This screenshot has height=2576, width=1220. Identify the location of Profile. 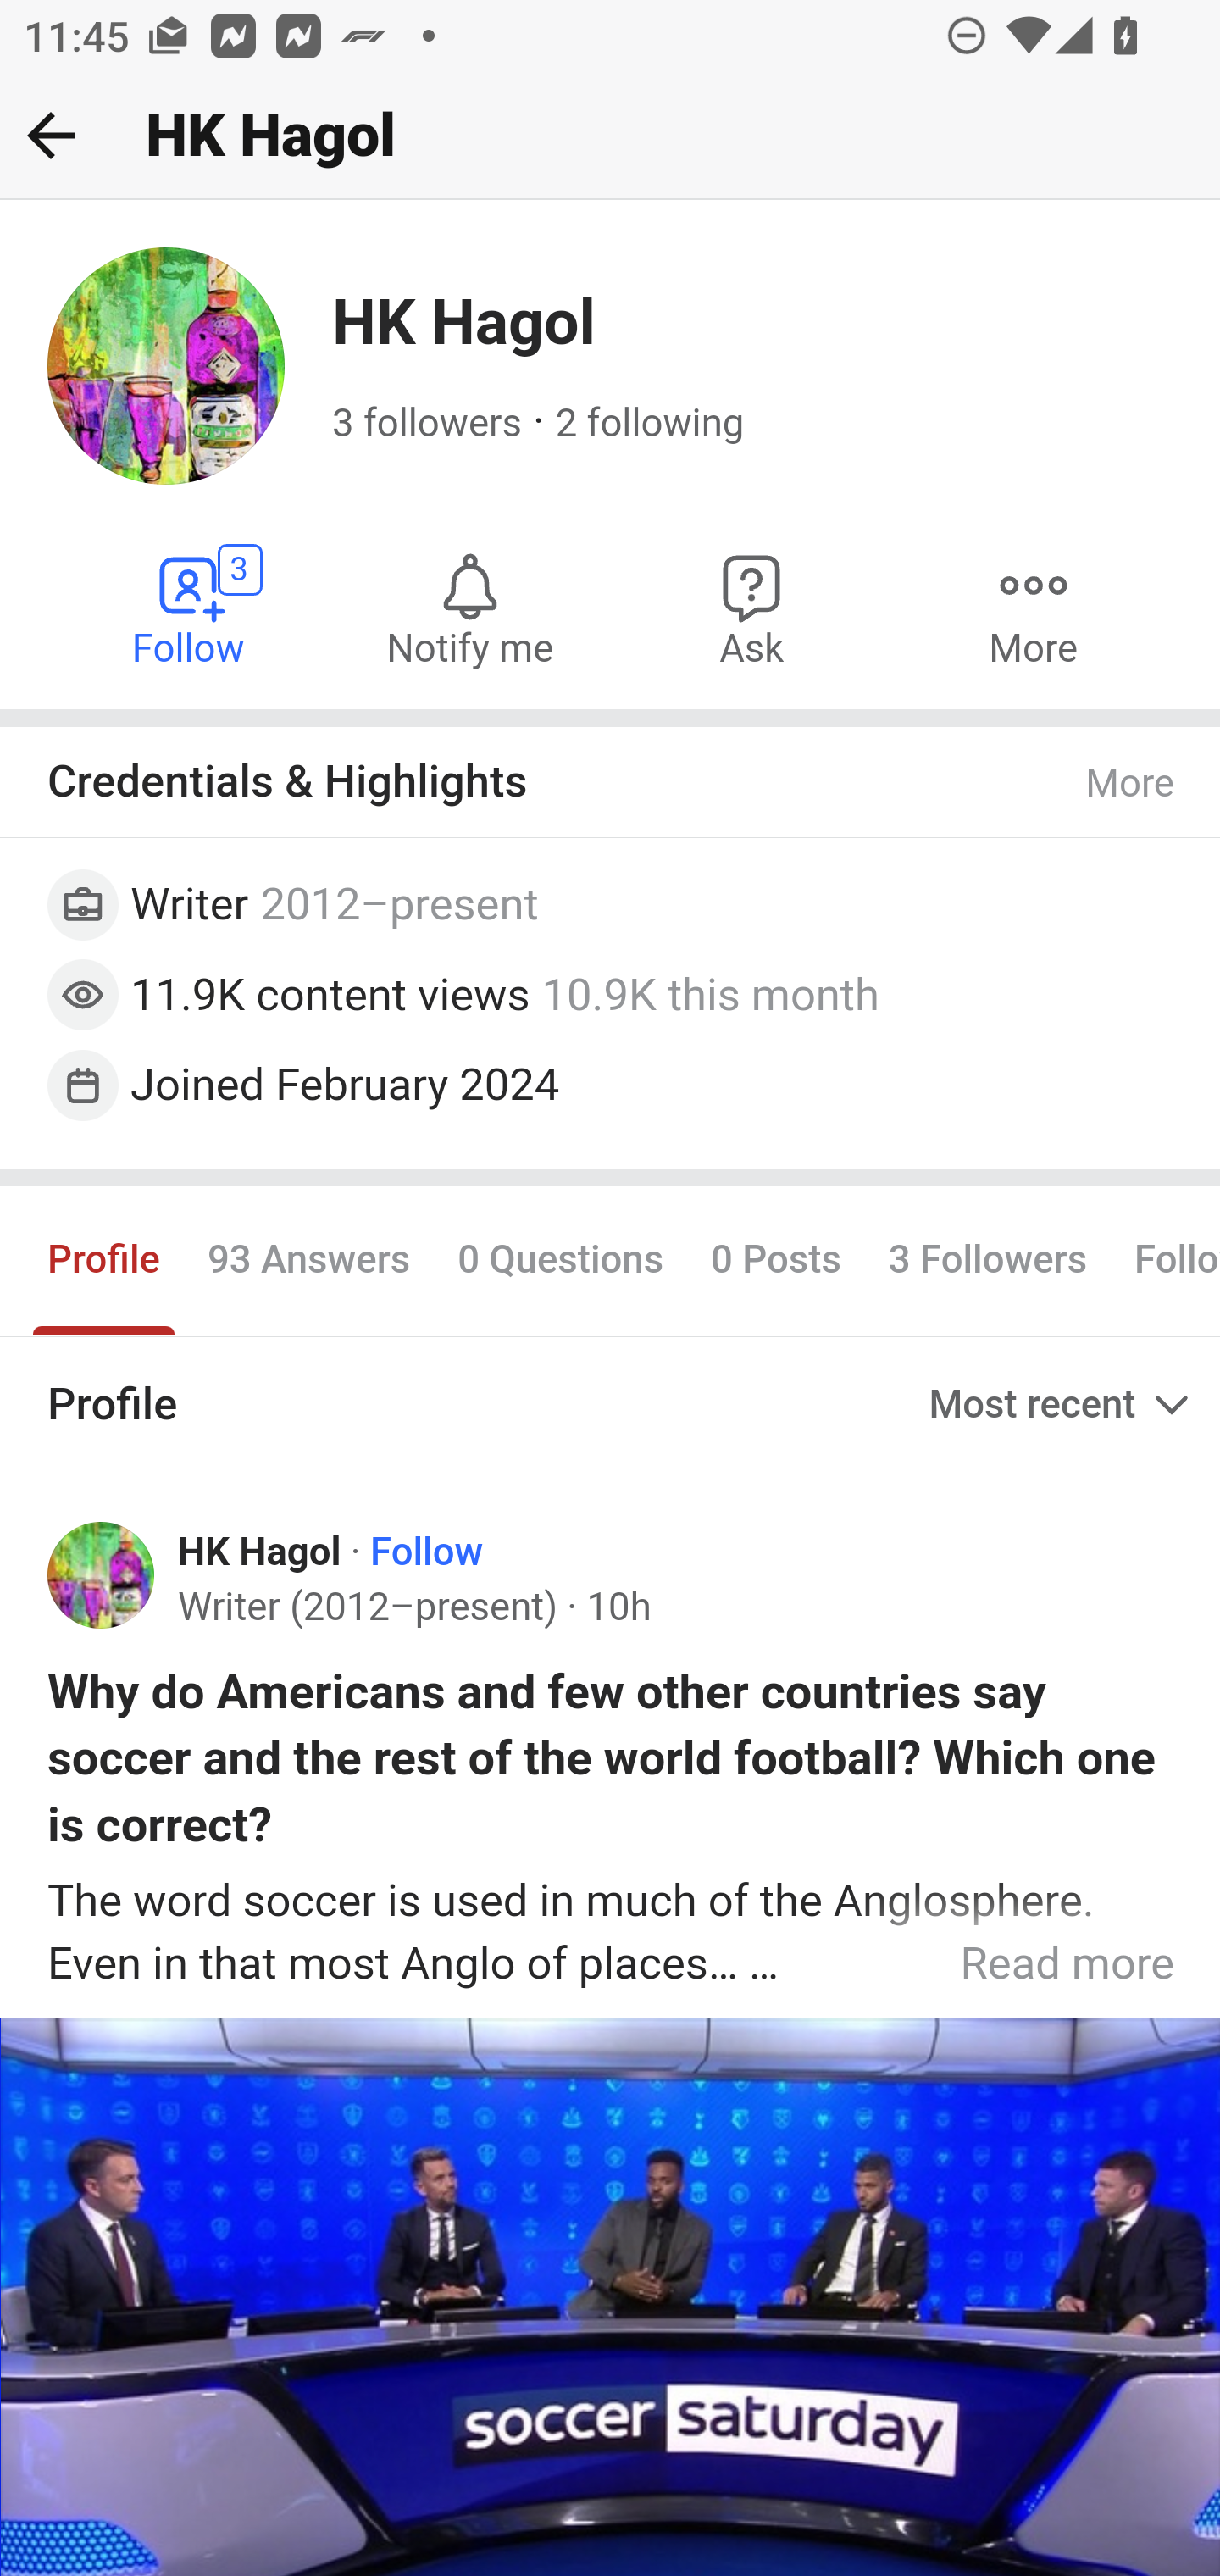
(105, 1259).